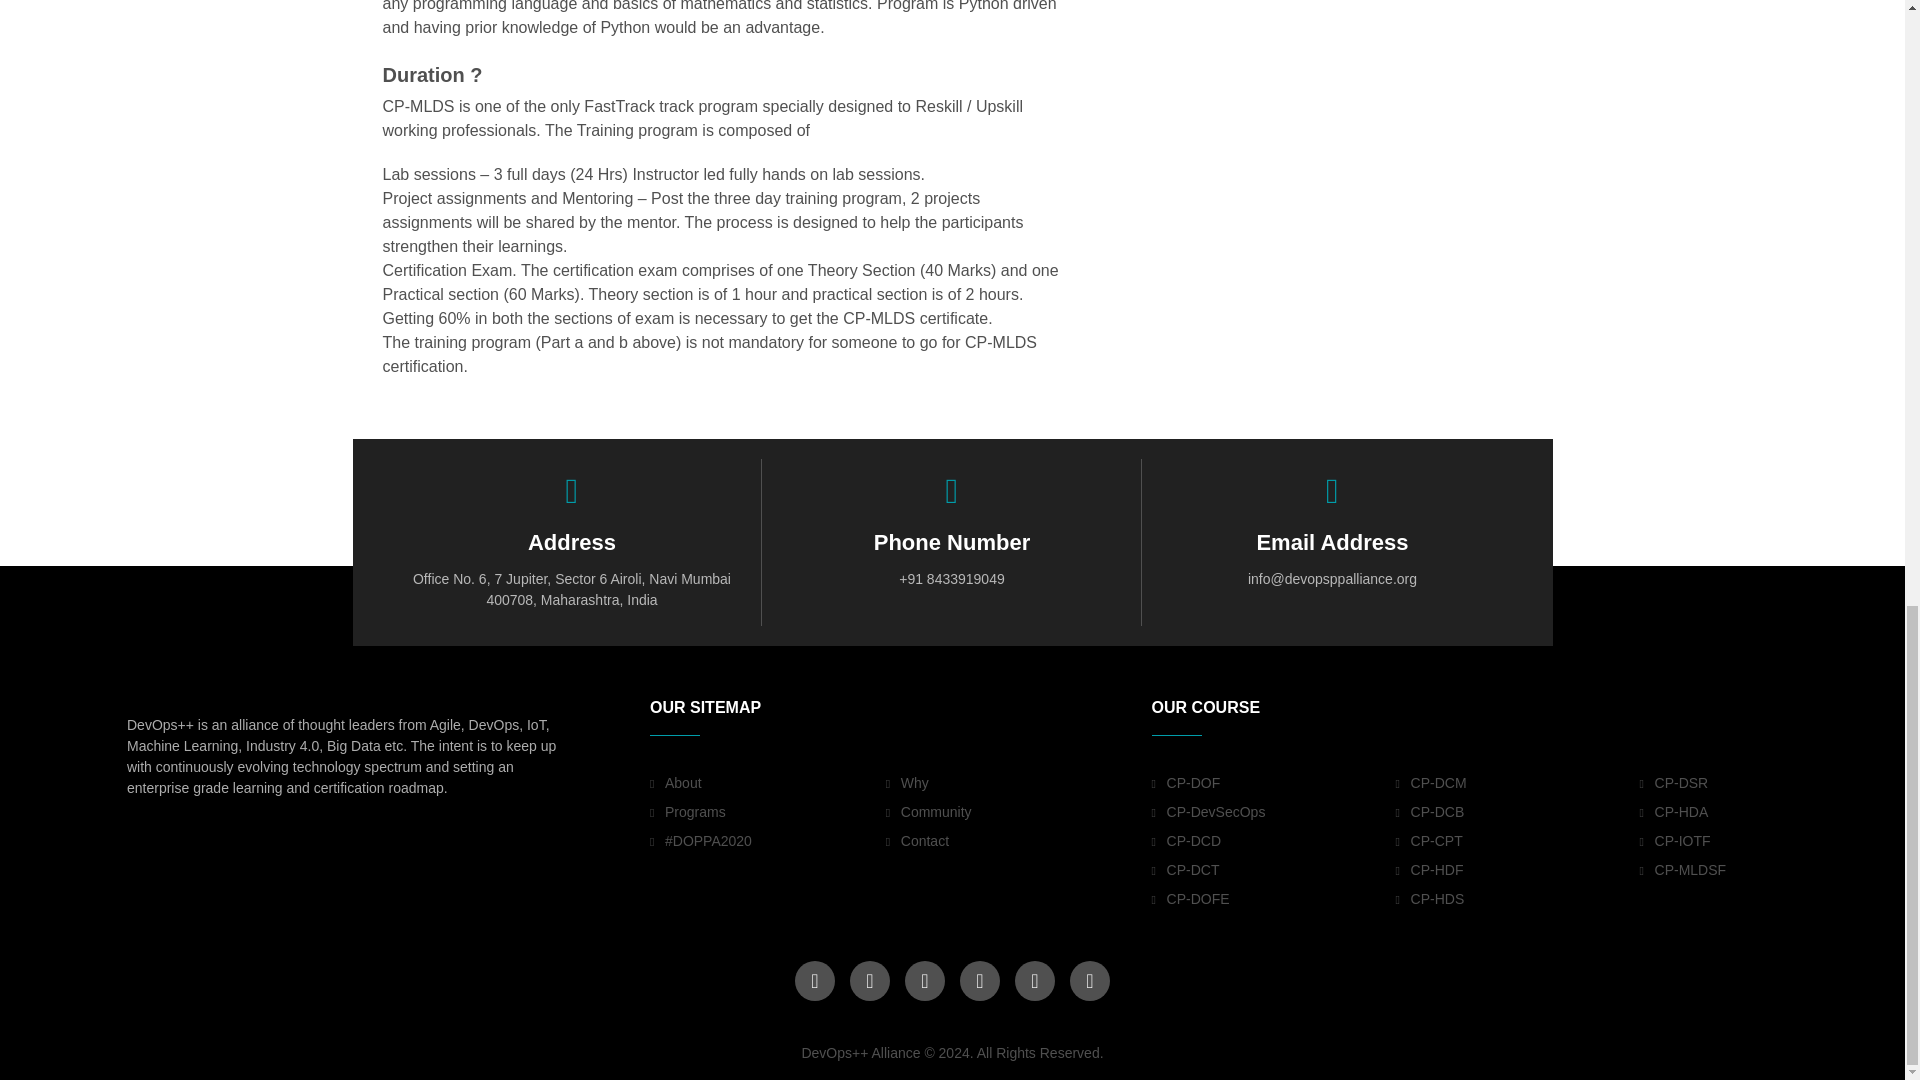 The height and width of the screenshot is (1080, 1920). Describe the element at coordinates (1517, 812) in the screenshot. I see `CP-DCB` at that location.